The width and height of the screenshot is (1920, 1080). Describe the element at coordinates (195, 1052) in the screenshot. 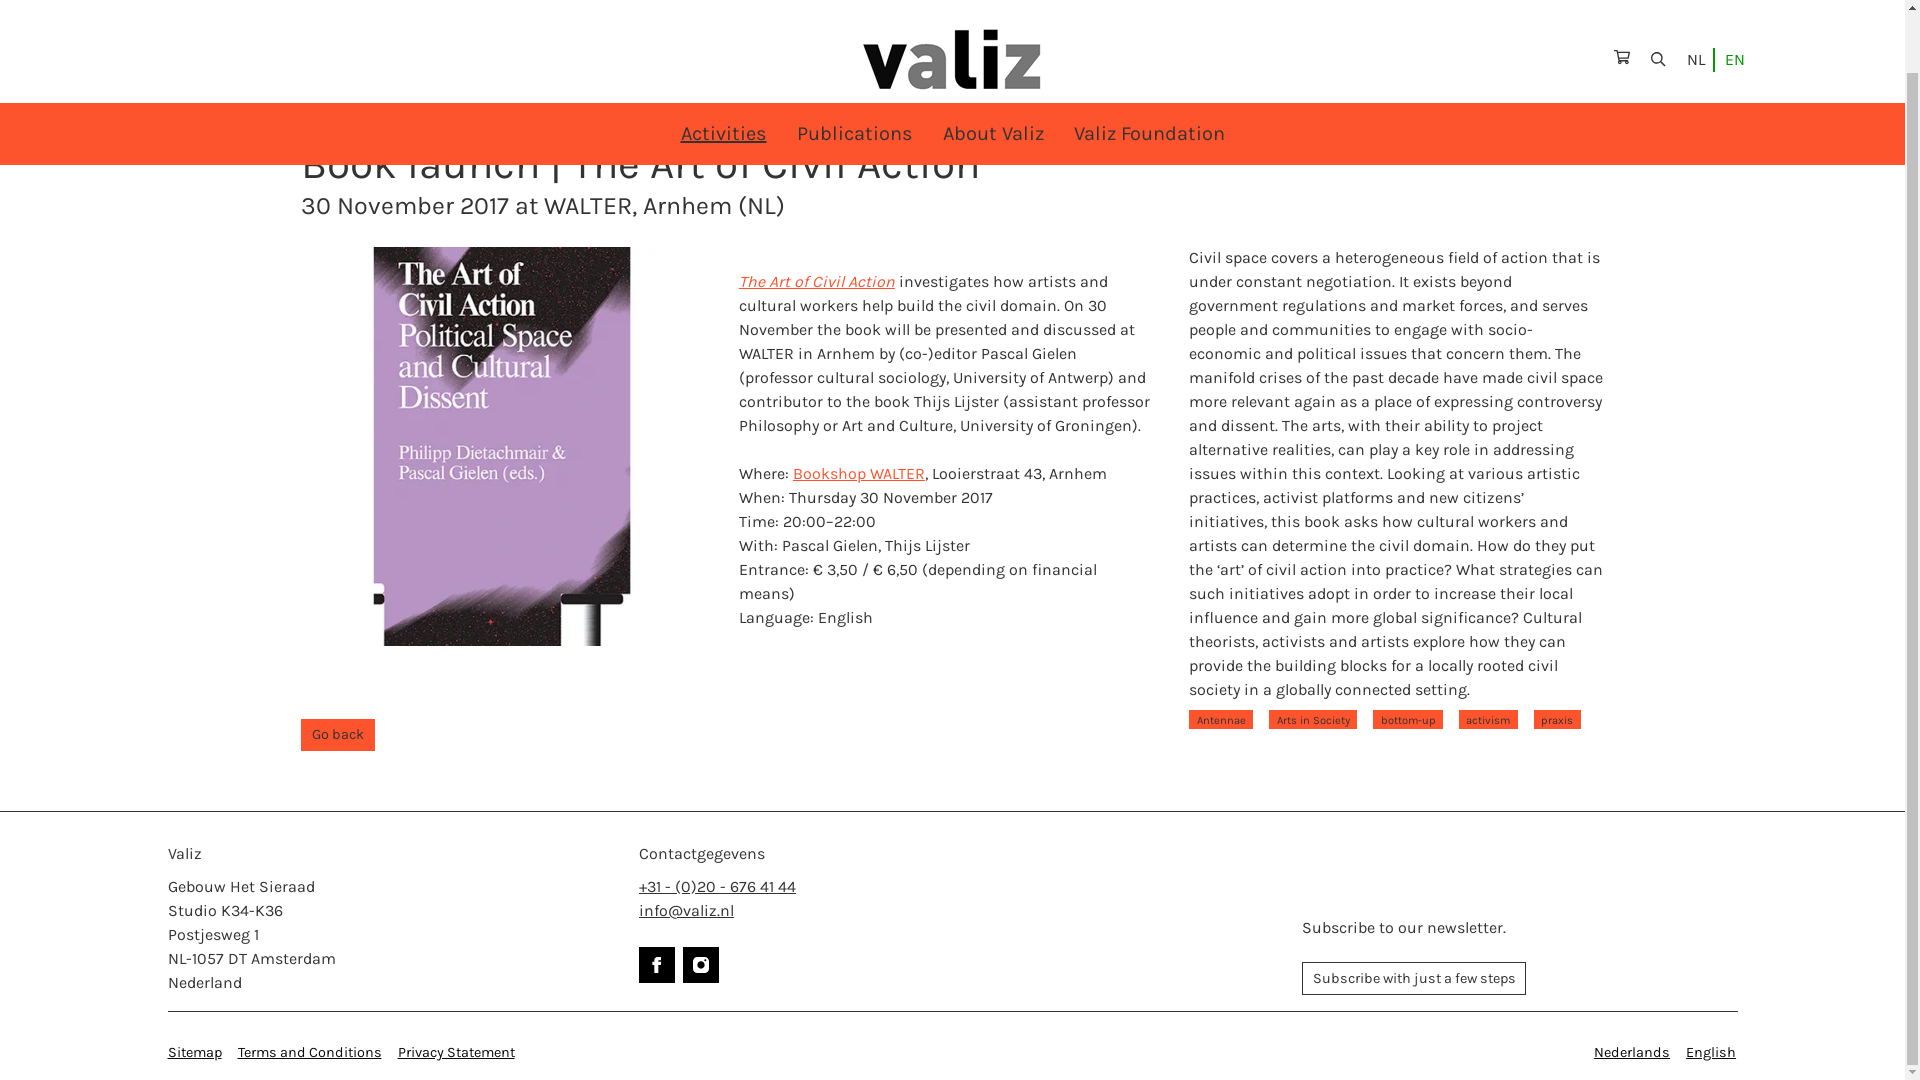

I see `Sitemap` at that location.